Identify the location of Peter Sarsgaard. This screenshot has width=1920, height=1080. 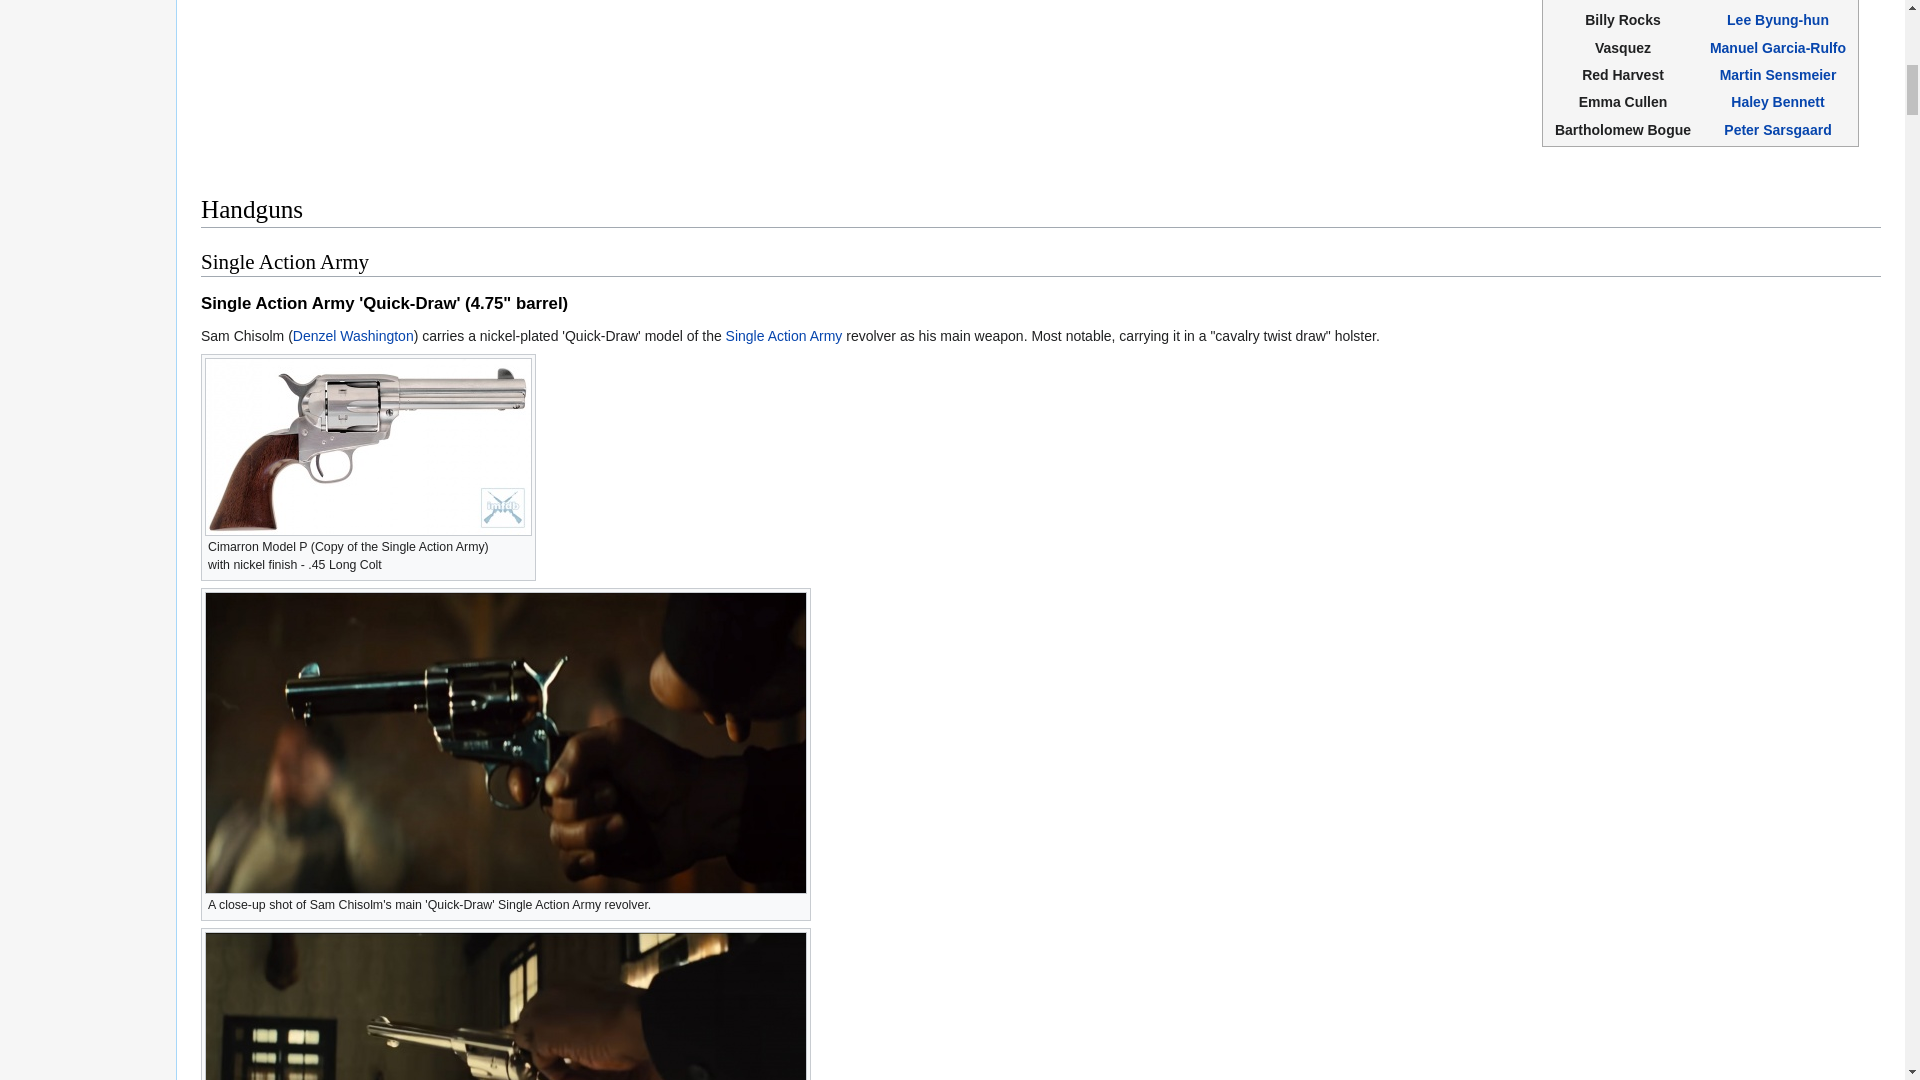
(1778, 130).